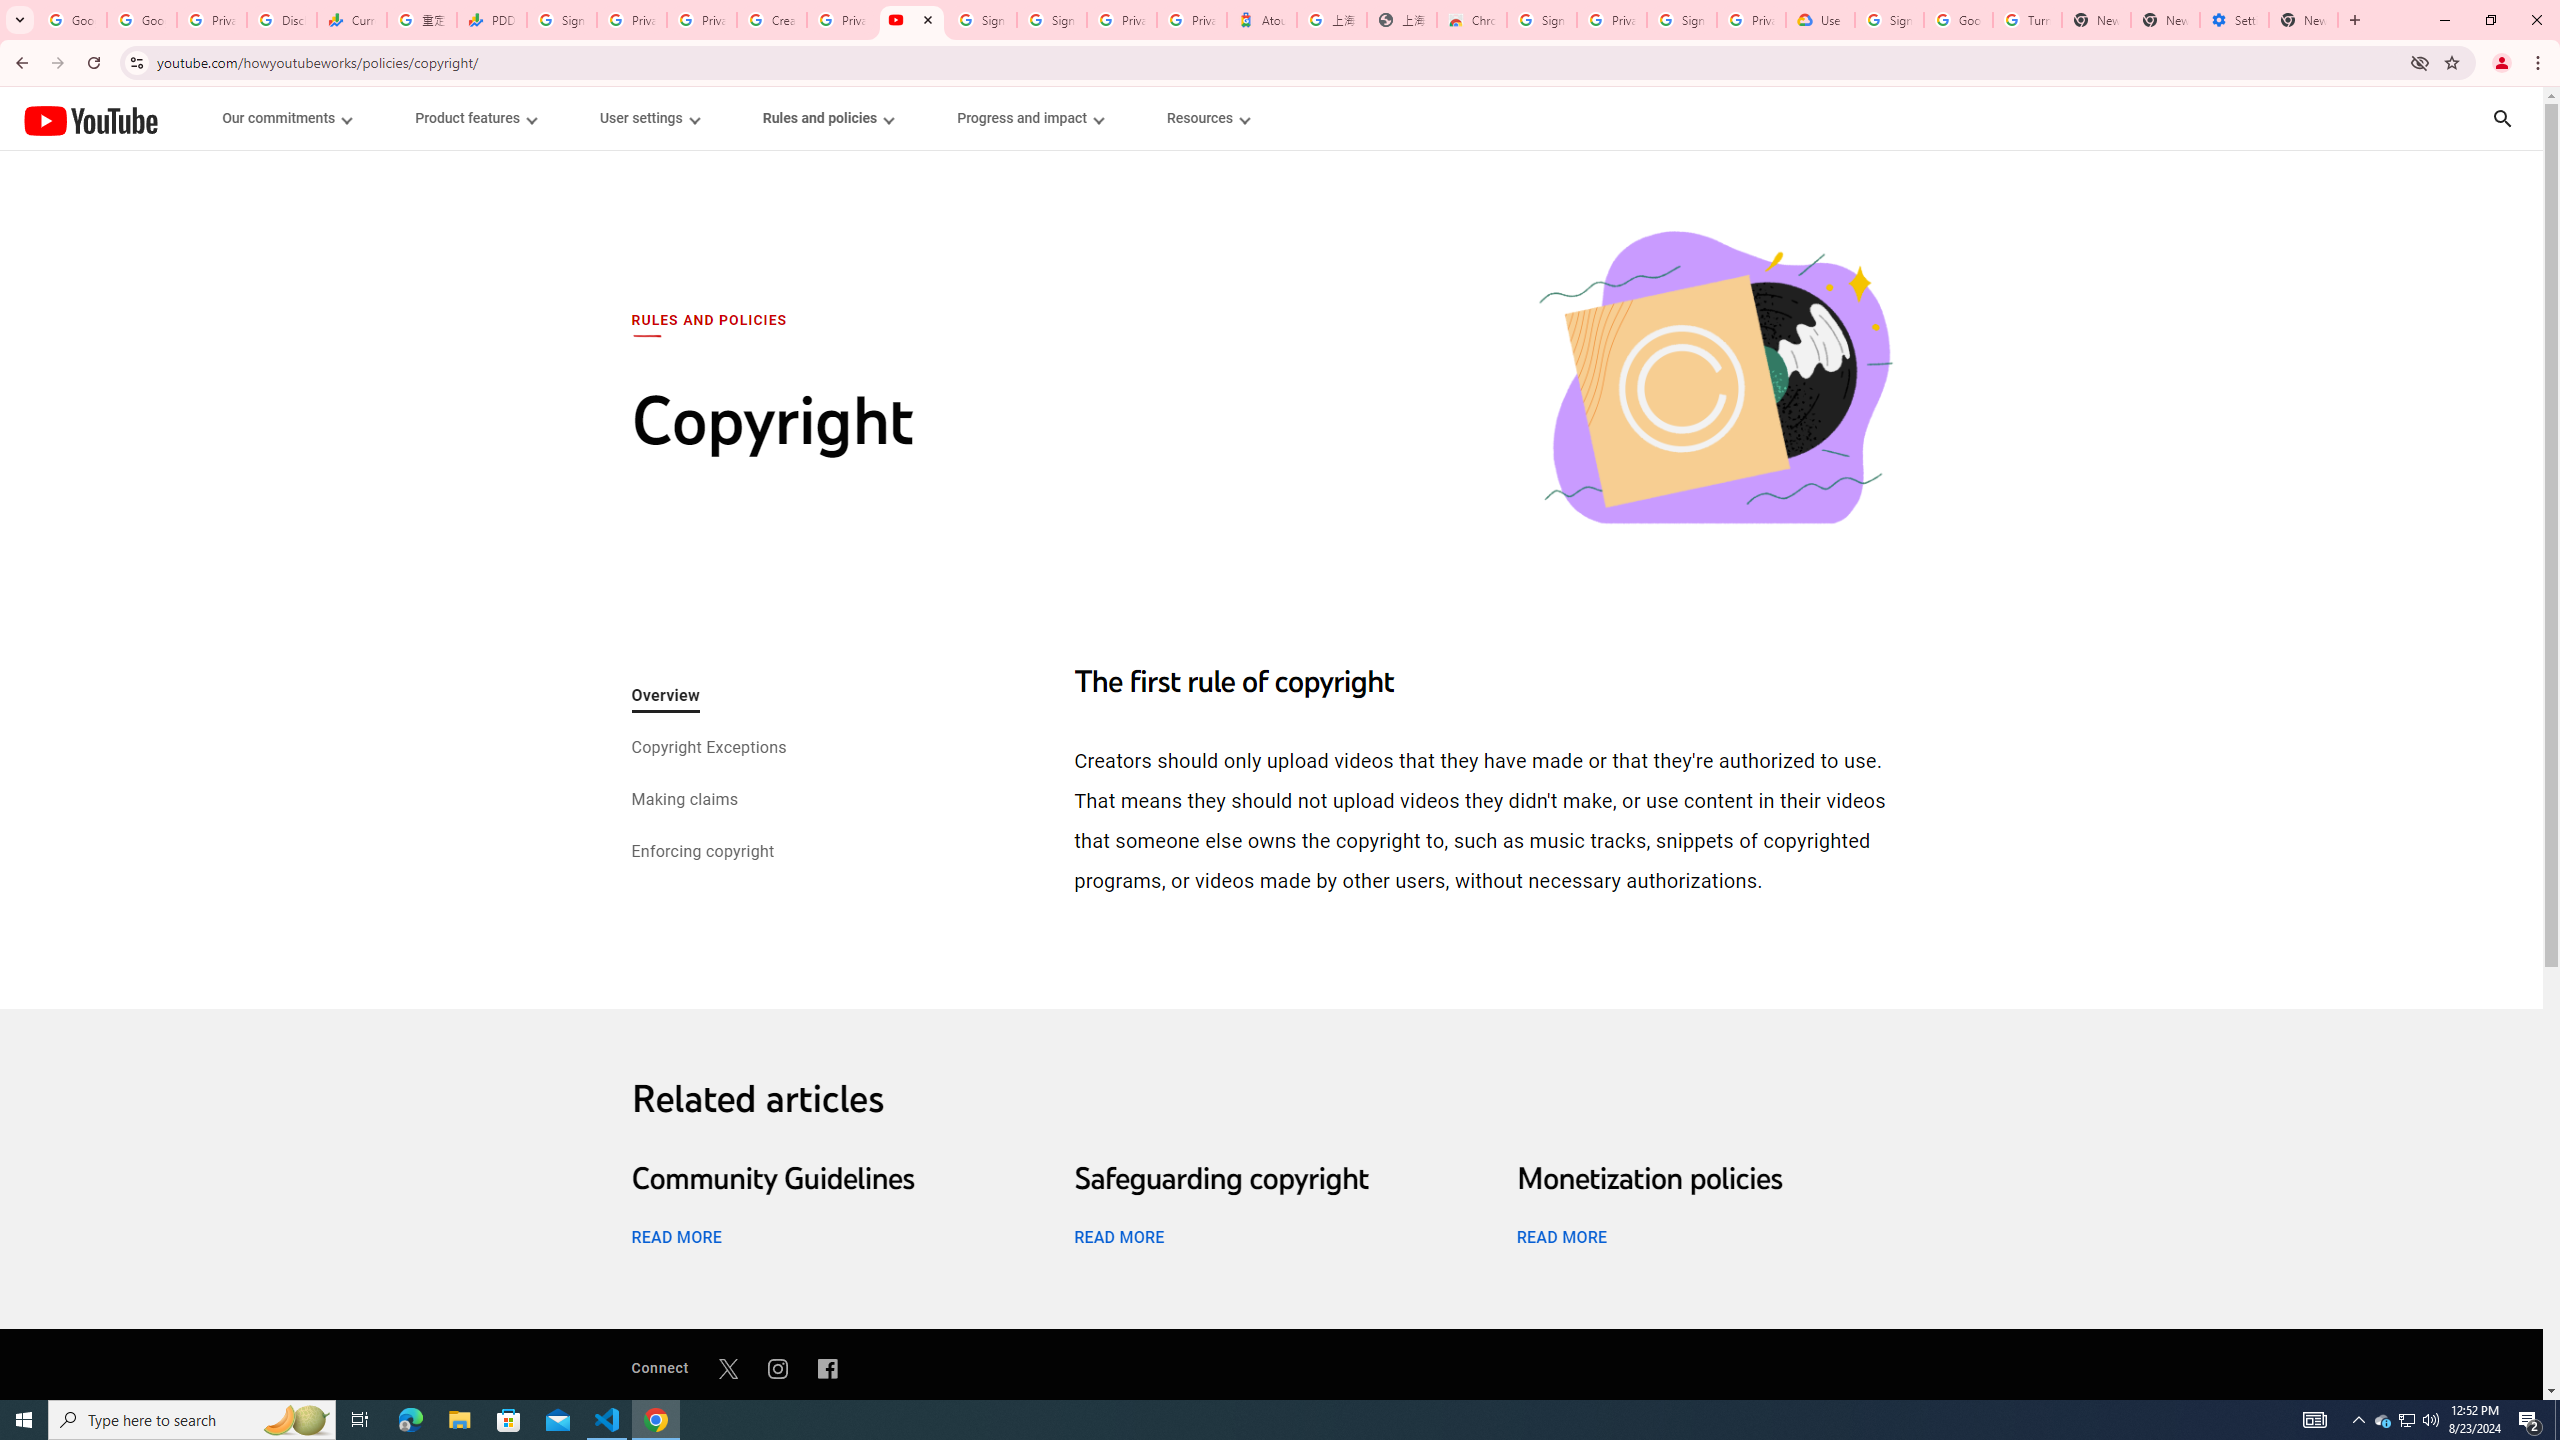  Describe the element at coordinates (474, 118) in the screenshot. I see `Product features menupopup` at that location.